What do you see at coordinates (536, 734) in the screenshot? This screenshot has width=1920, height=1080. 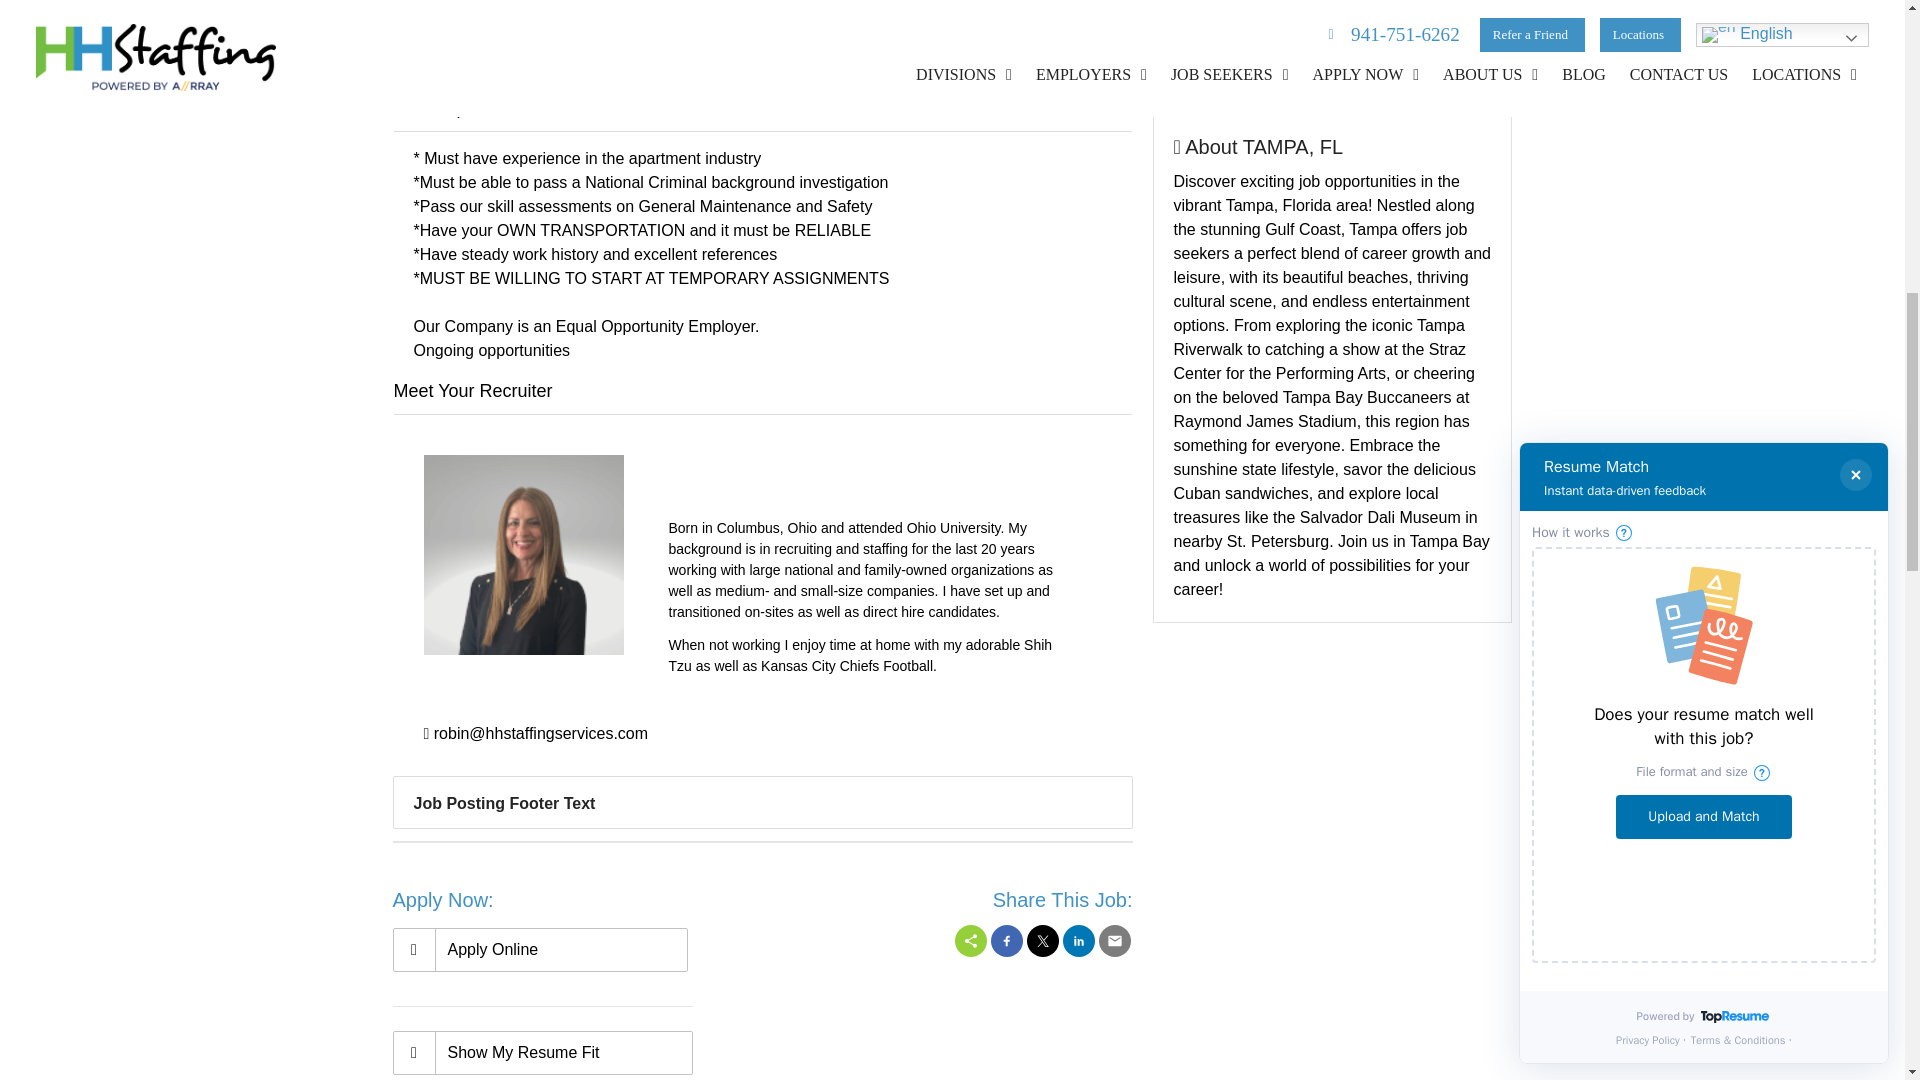 I see `click to email` at bounding box center [536, 734].